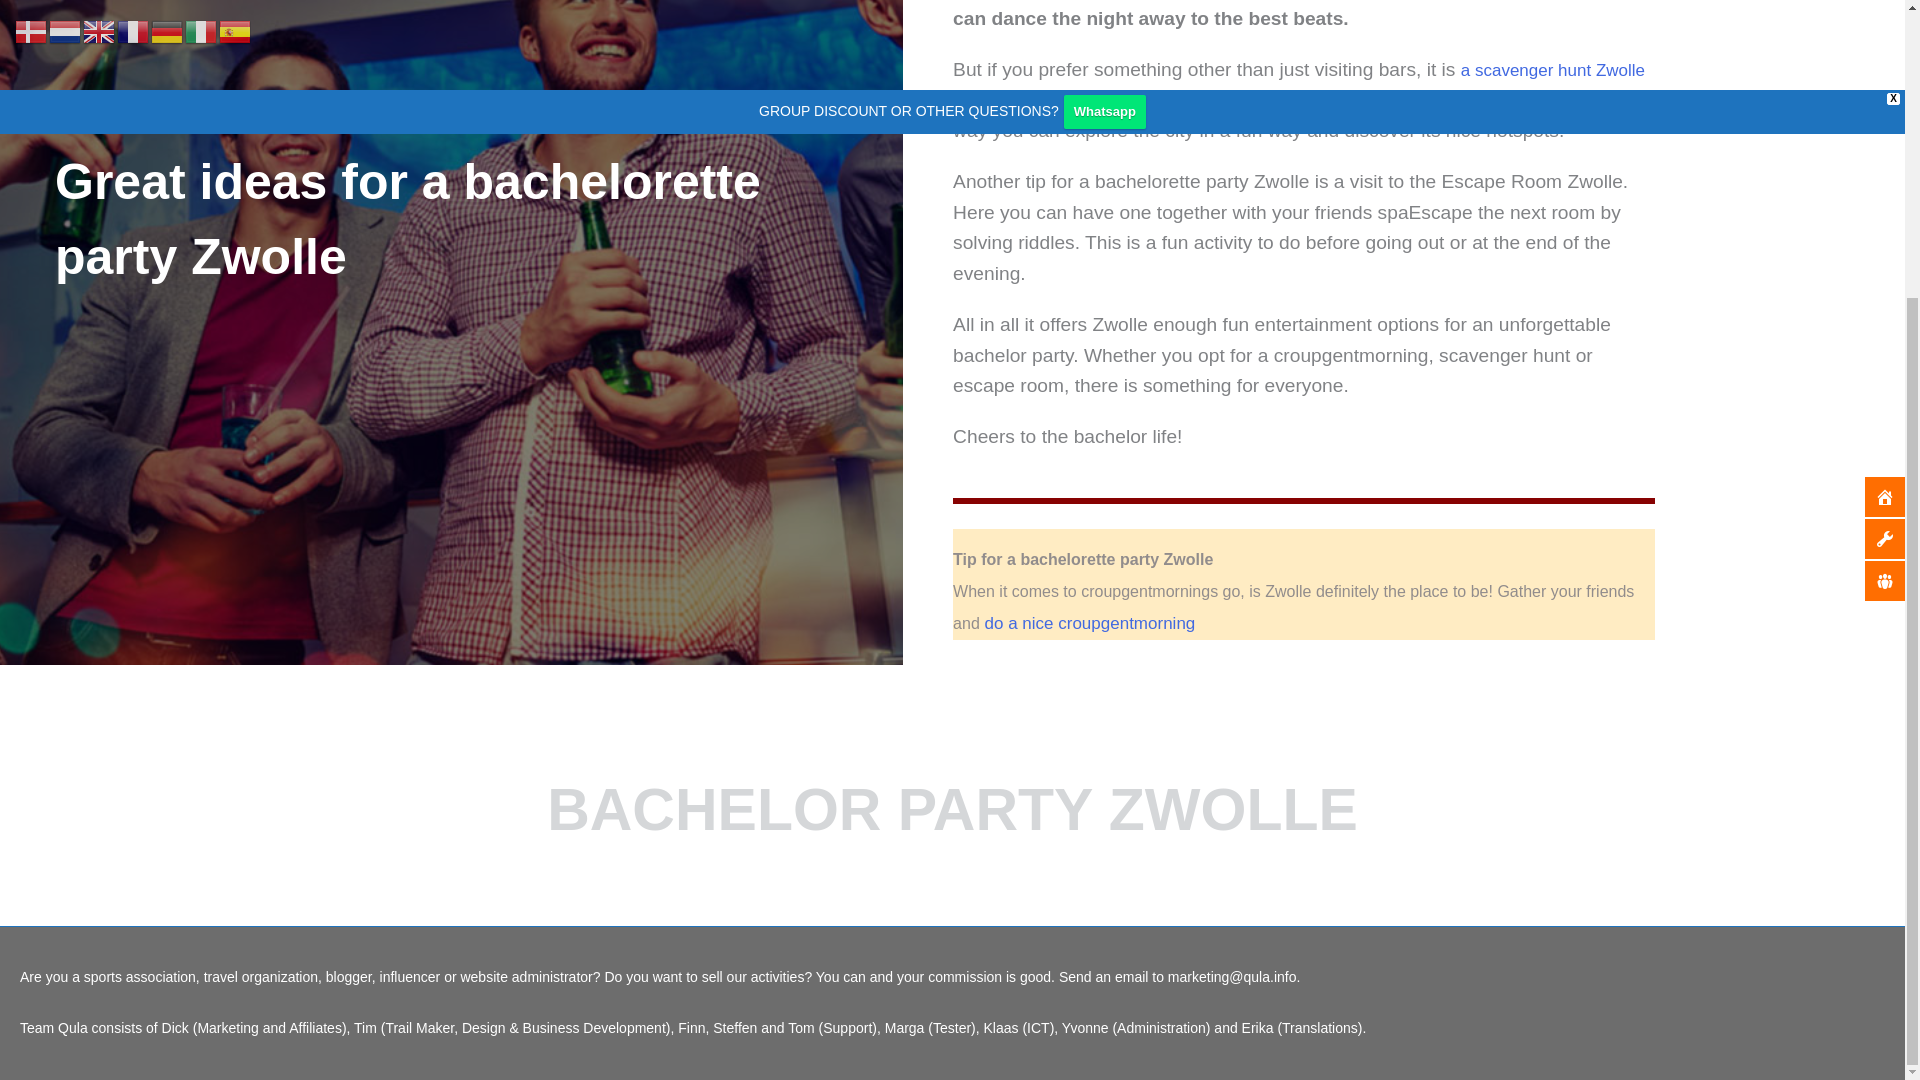 The width and height of the screenshot is (1920, 1080). I want to click on a scavenger hunt Zwolle, so click(1553, 70).